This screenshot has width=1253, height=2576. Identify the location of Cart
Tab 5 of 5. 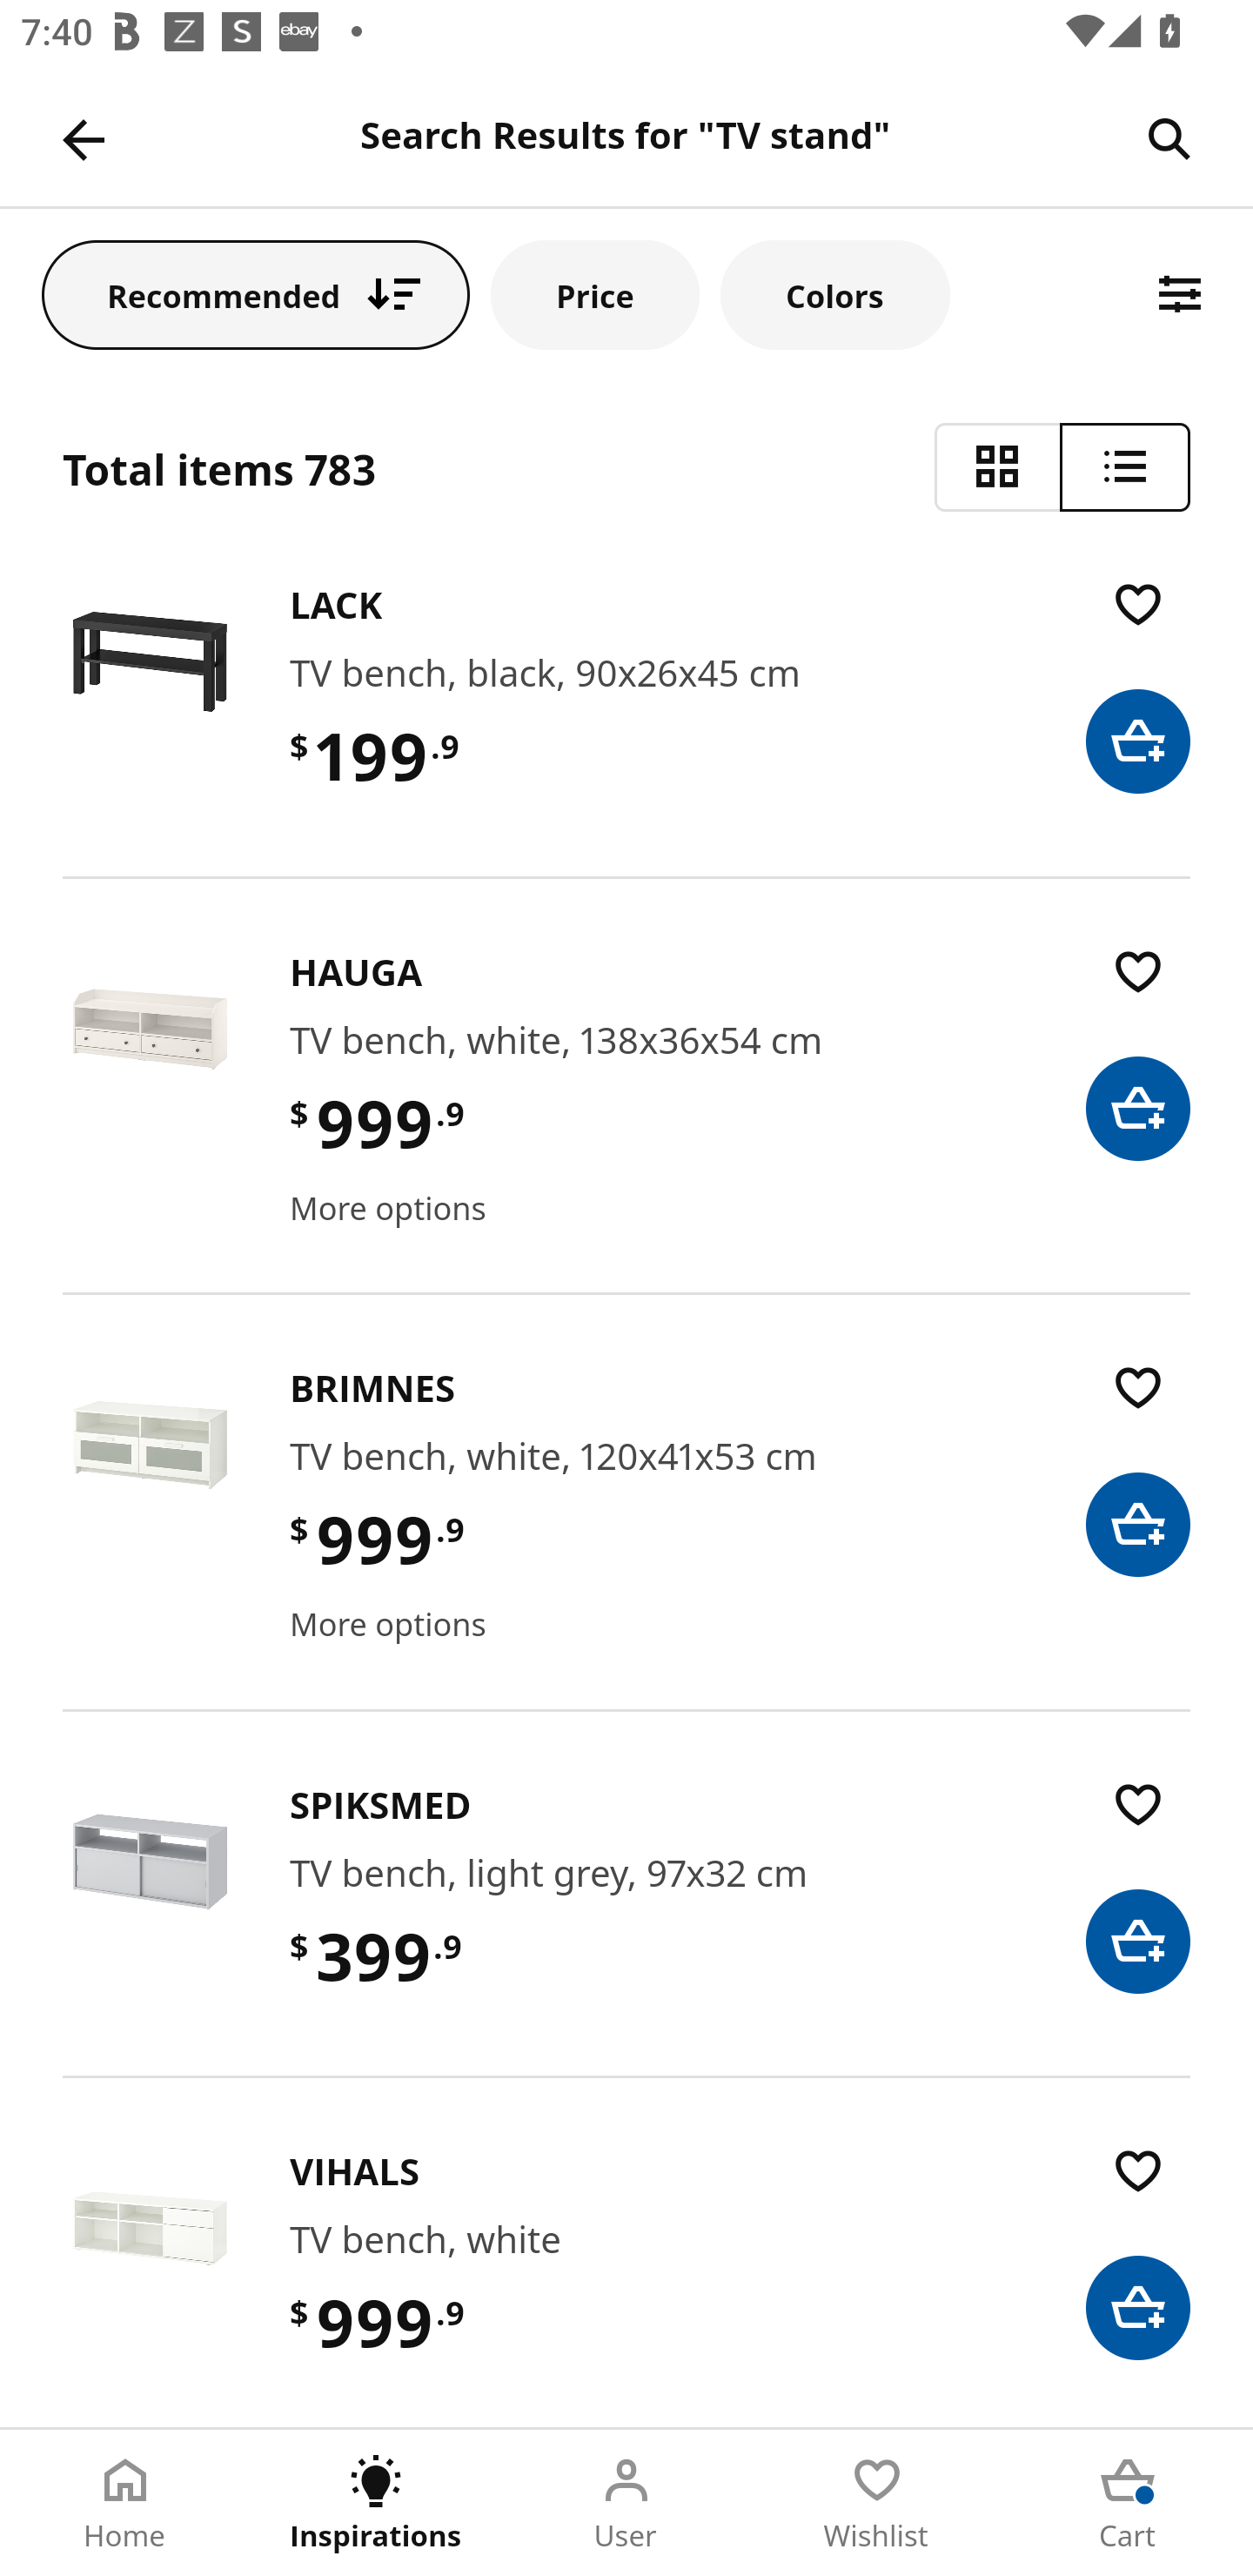
(1128, 2503).